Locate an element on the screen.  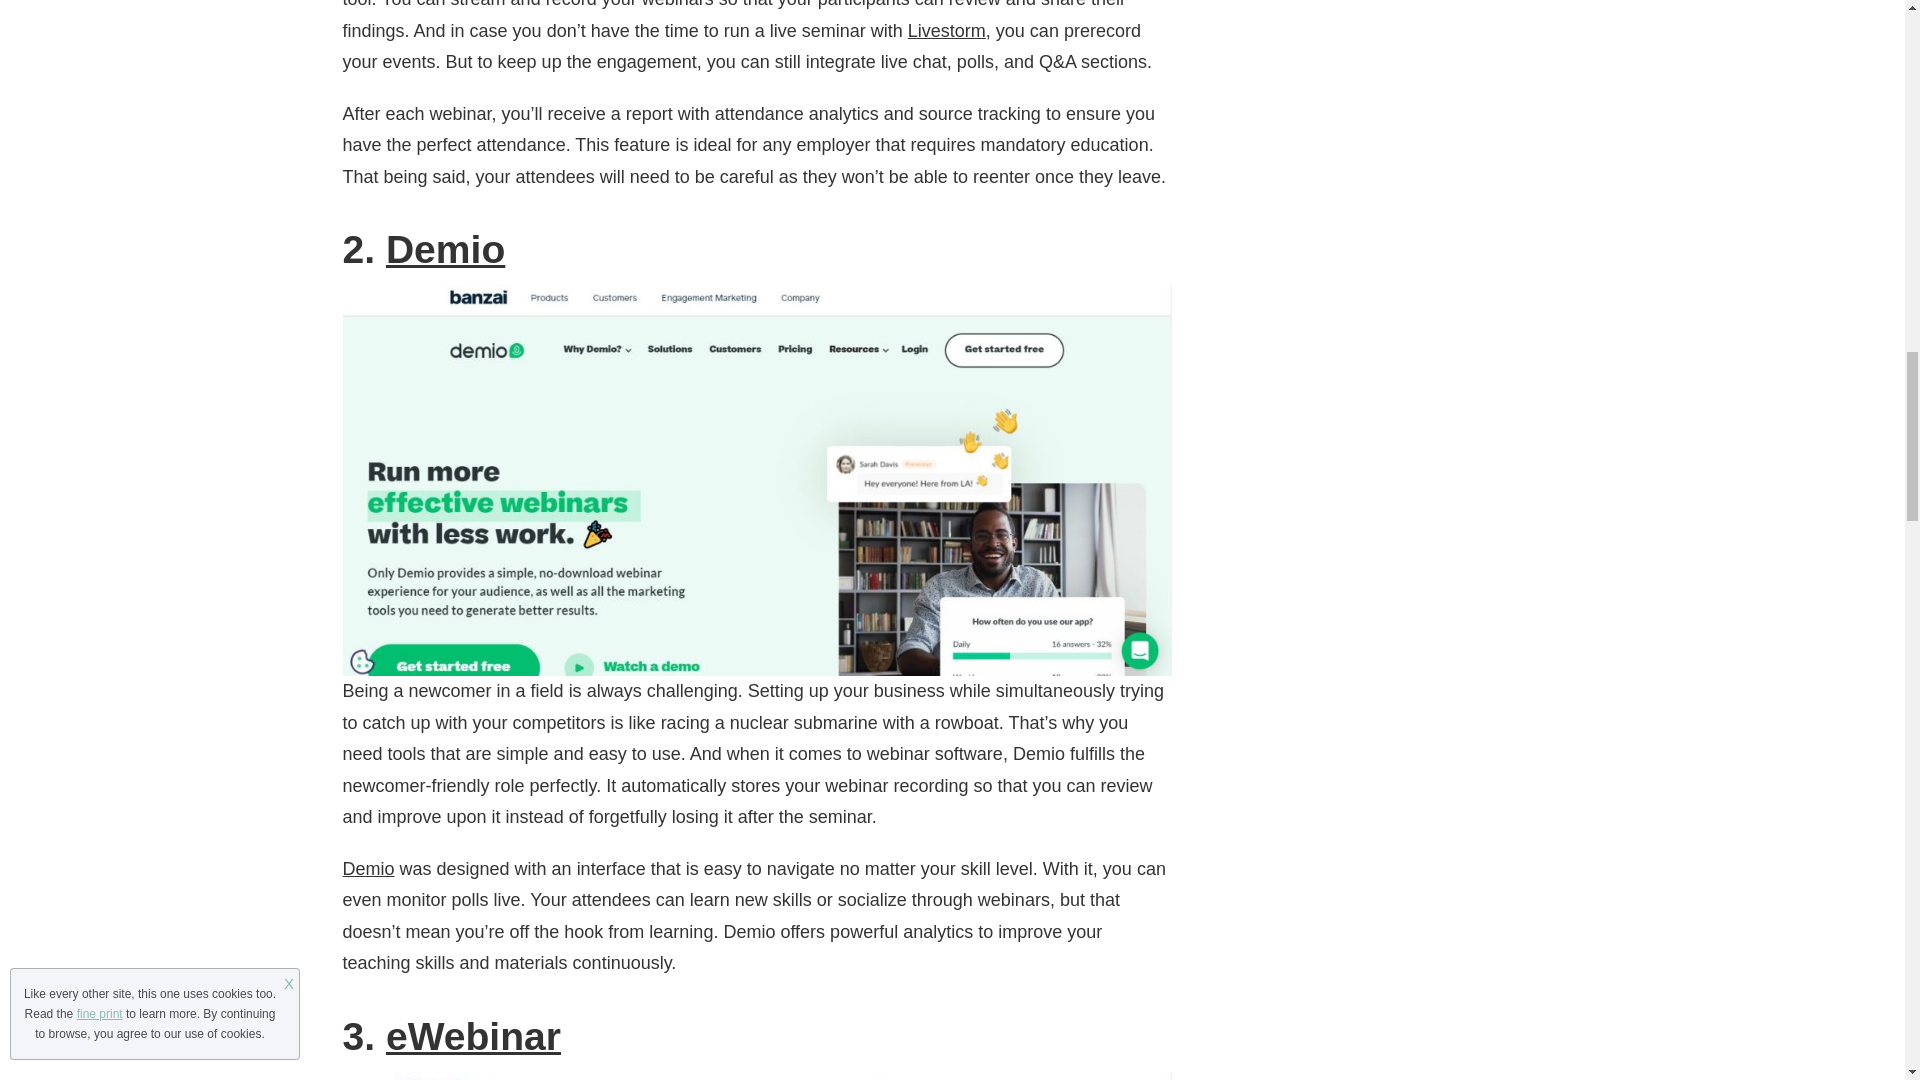
eWebinar is located at coordinates (472, 1036).